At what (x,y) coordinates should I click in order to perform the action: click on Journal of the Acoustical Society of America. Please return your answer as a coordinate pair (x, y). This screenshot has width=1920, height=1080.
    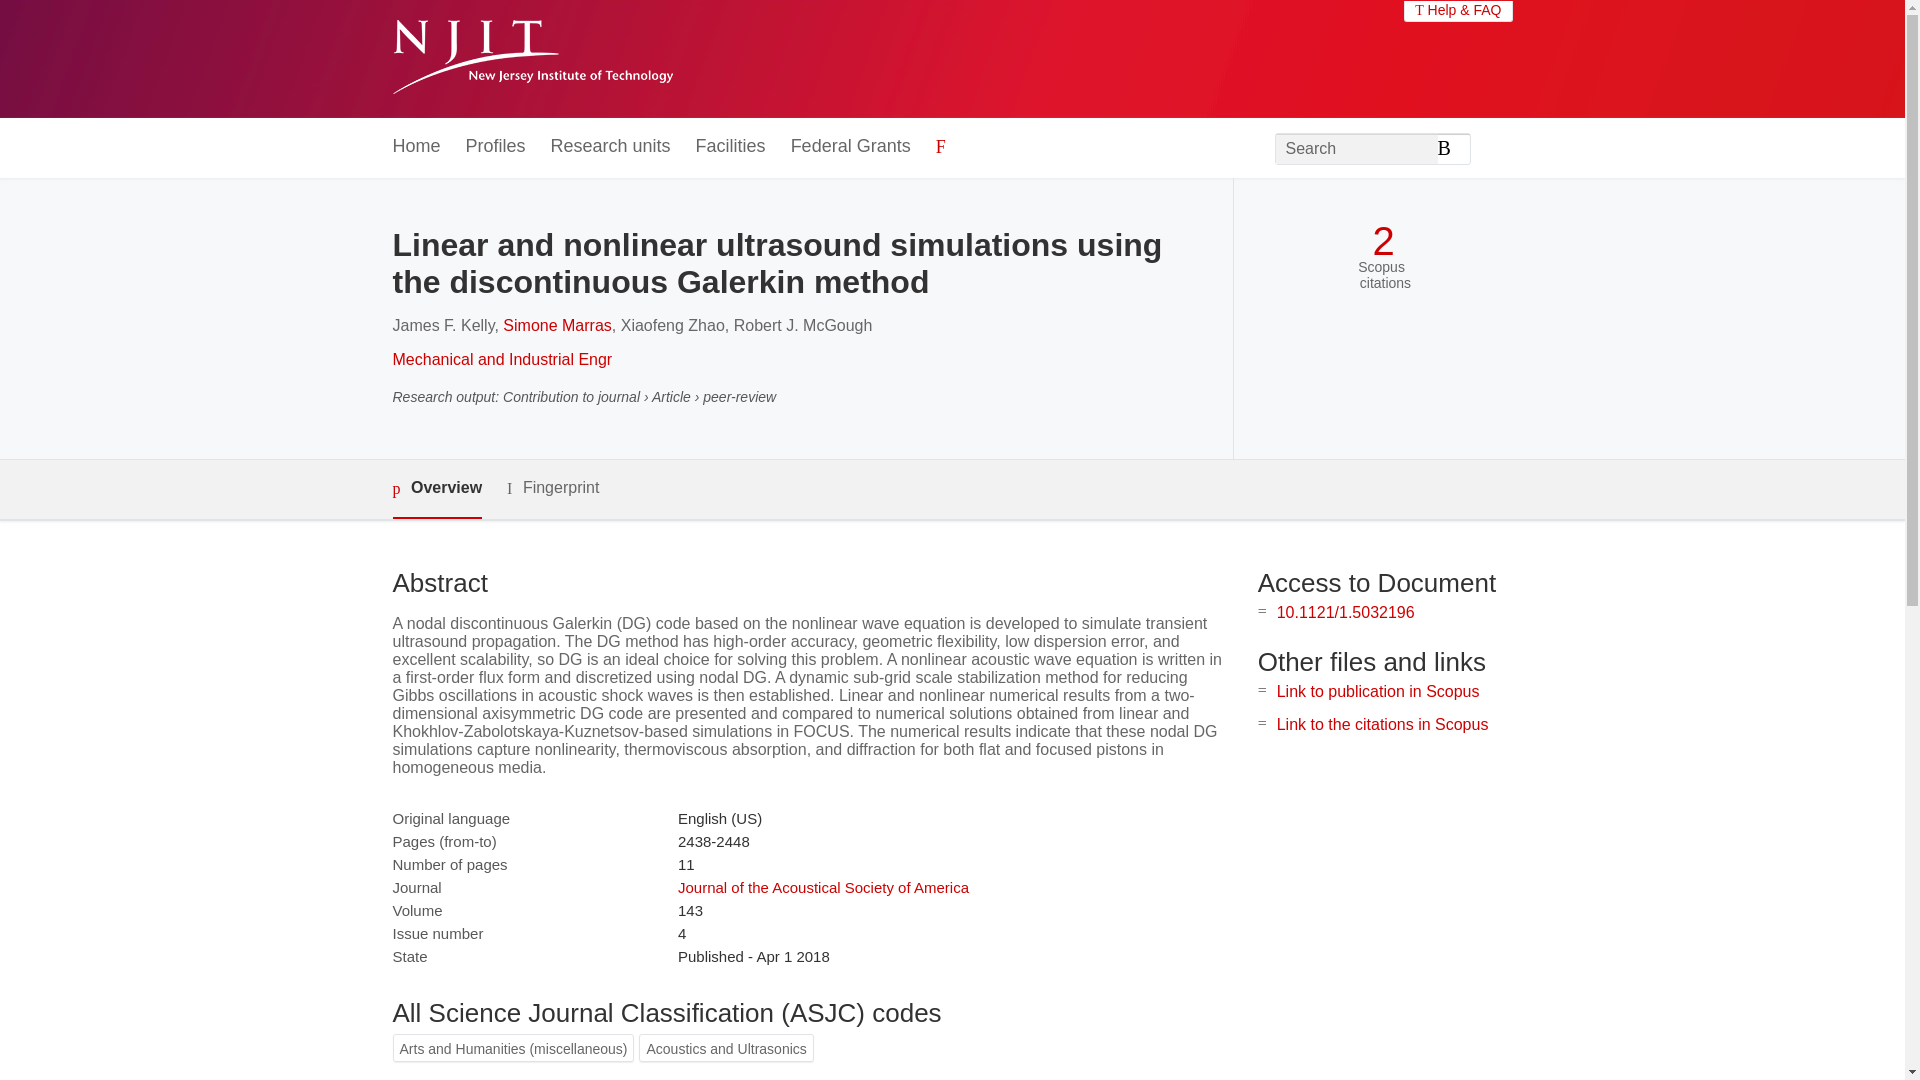
    Looking at the image, I should click on (823, 888).